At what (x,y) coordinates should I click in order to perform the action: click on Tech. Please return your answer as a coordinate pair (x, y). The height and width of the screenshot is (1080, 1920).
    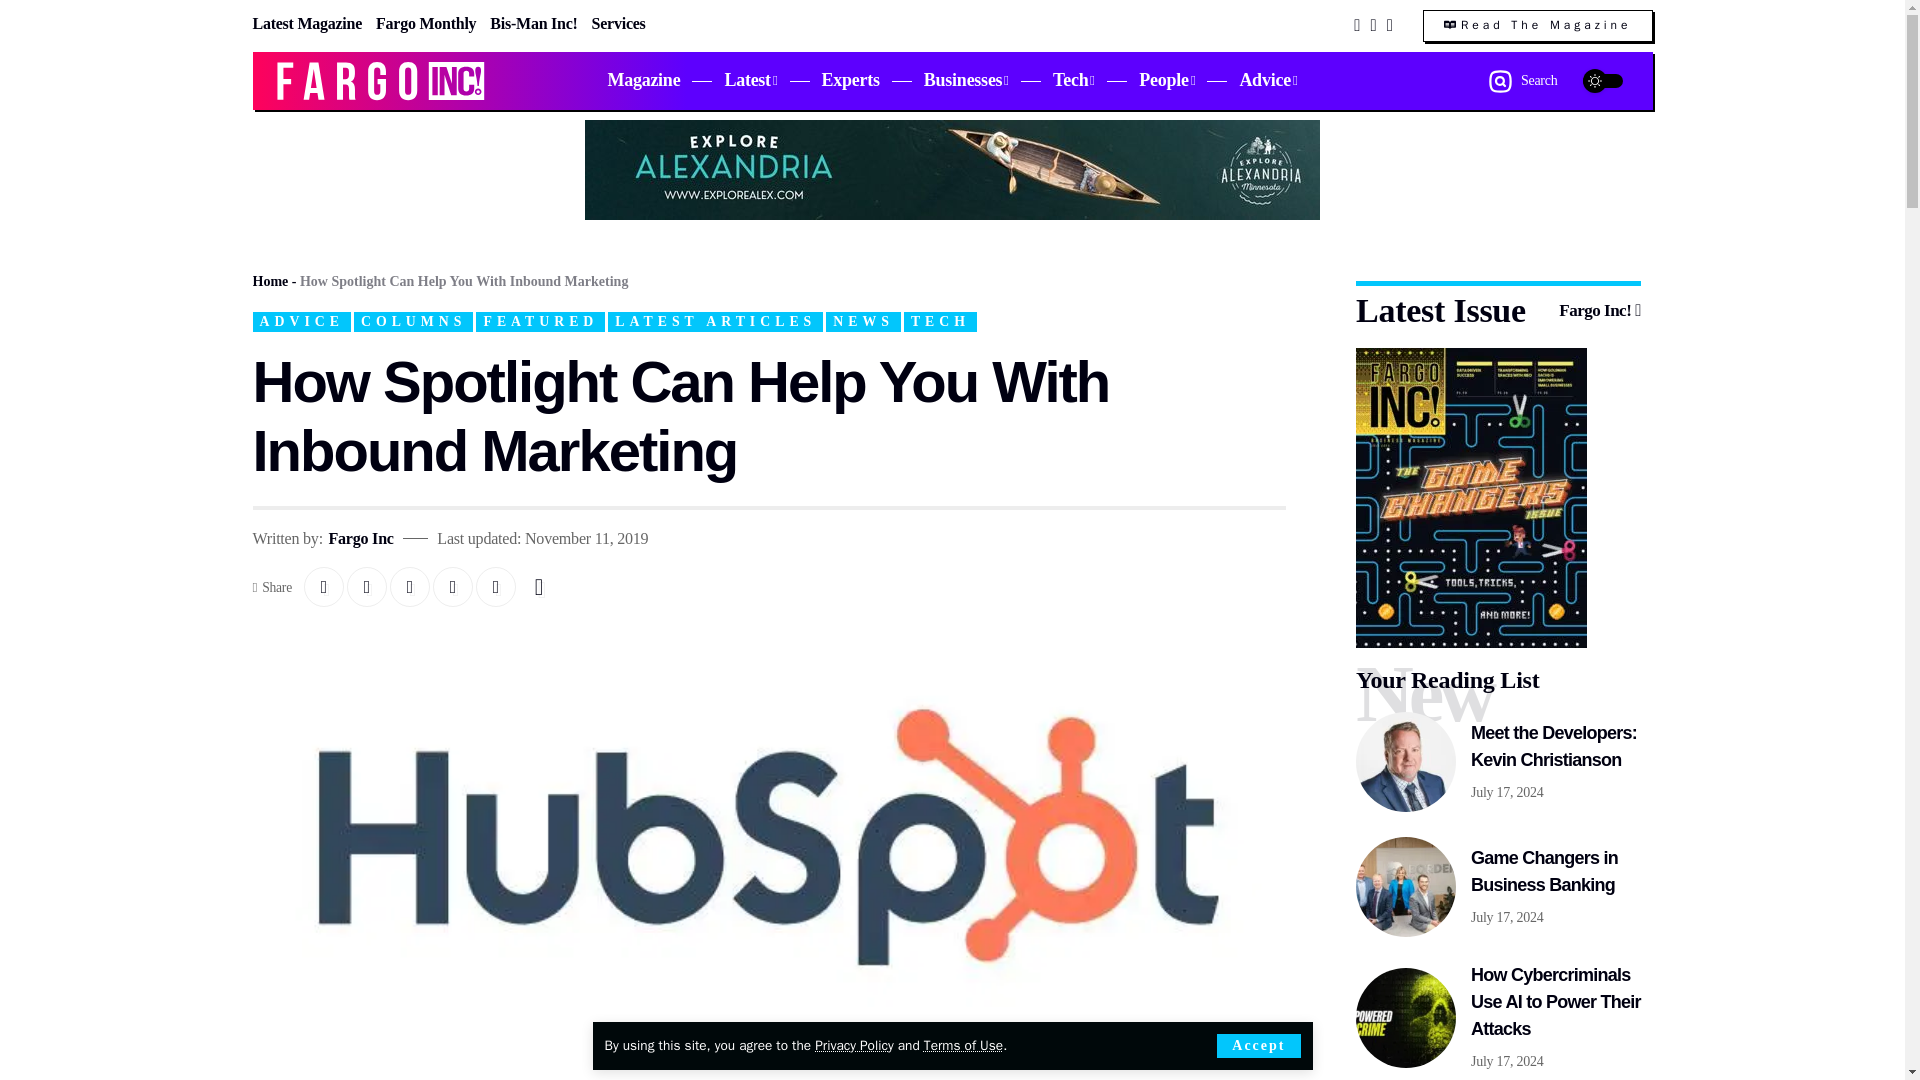
    Looking at the image, I should click on (1074, 80).